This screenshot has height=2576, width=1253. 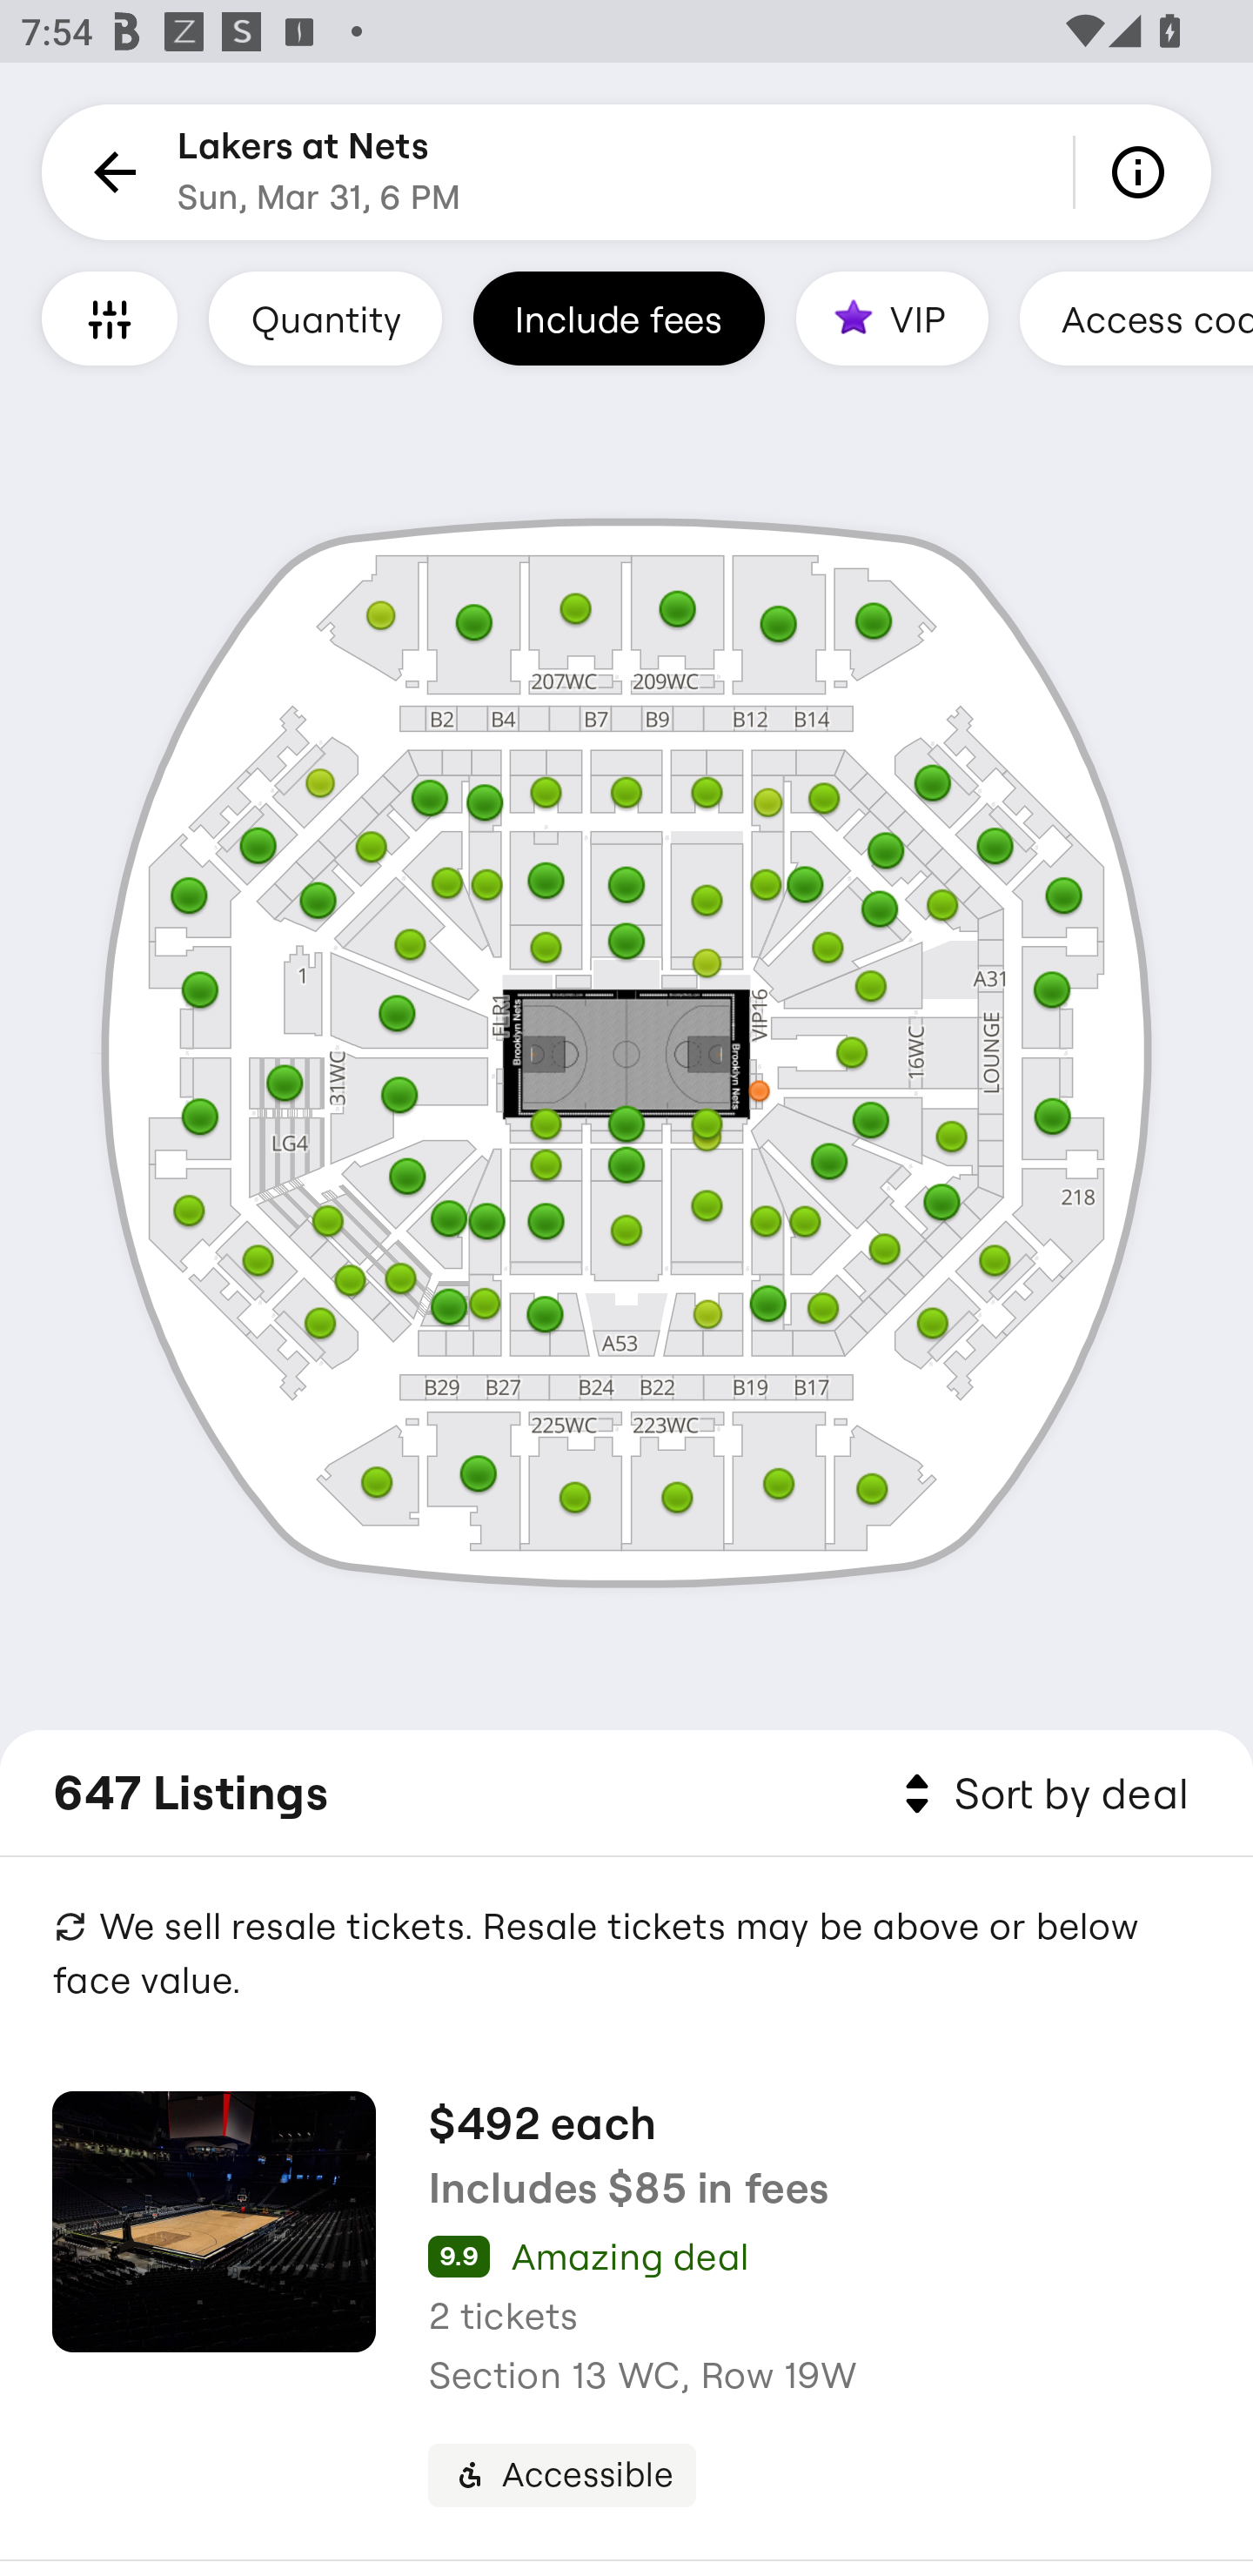 I want to click on Back, so click(x=110, y=172).